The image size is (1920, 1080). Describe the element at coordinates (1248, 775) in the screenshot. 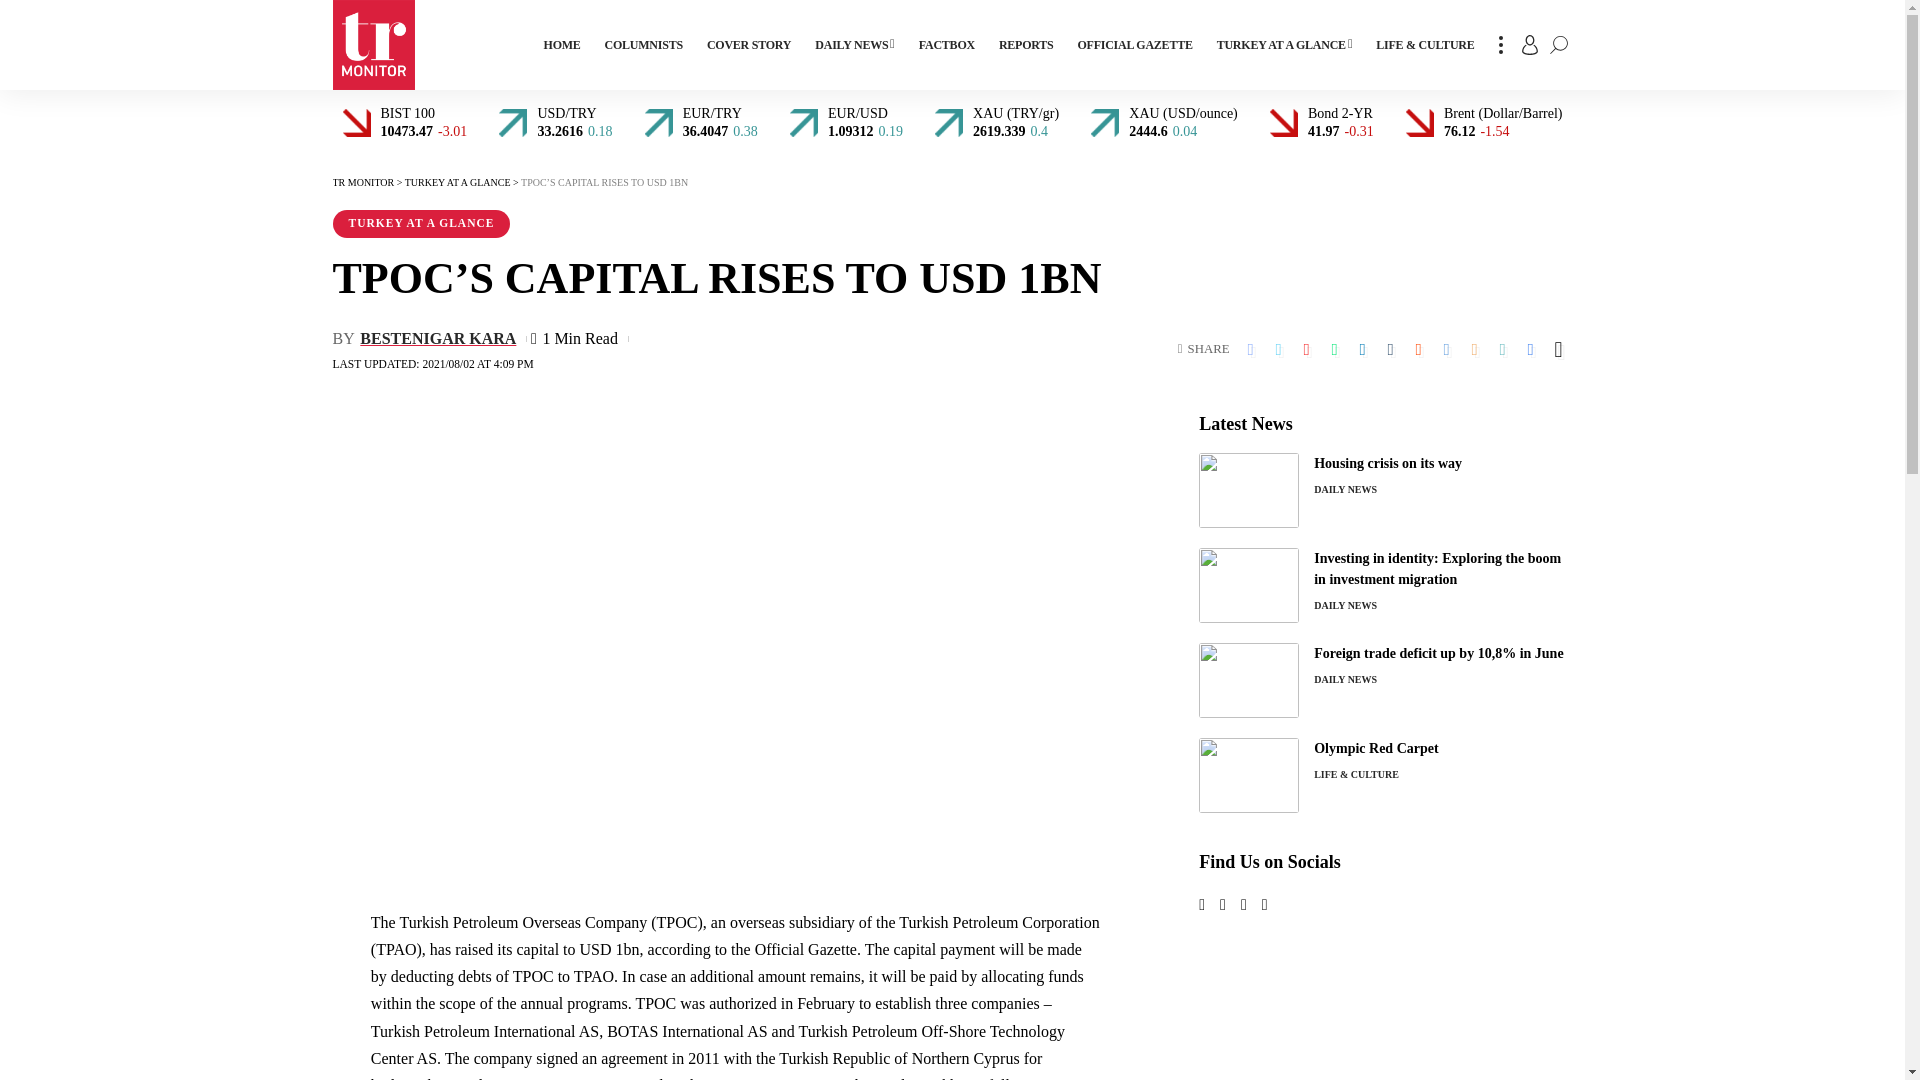

I see `Olympic Red Carpet` at that location.